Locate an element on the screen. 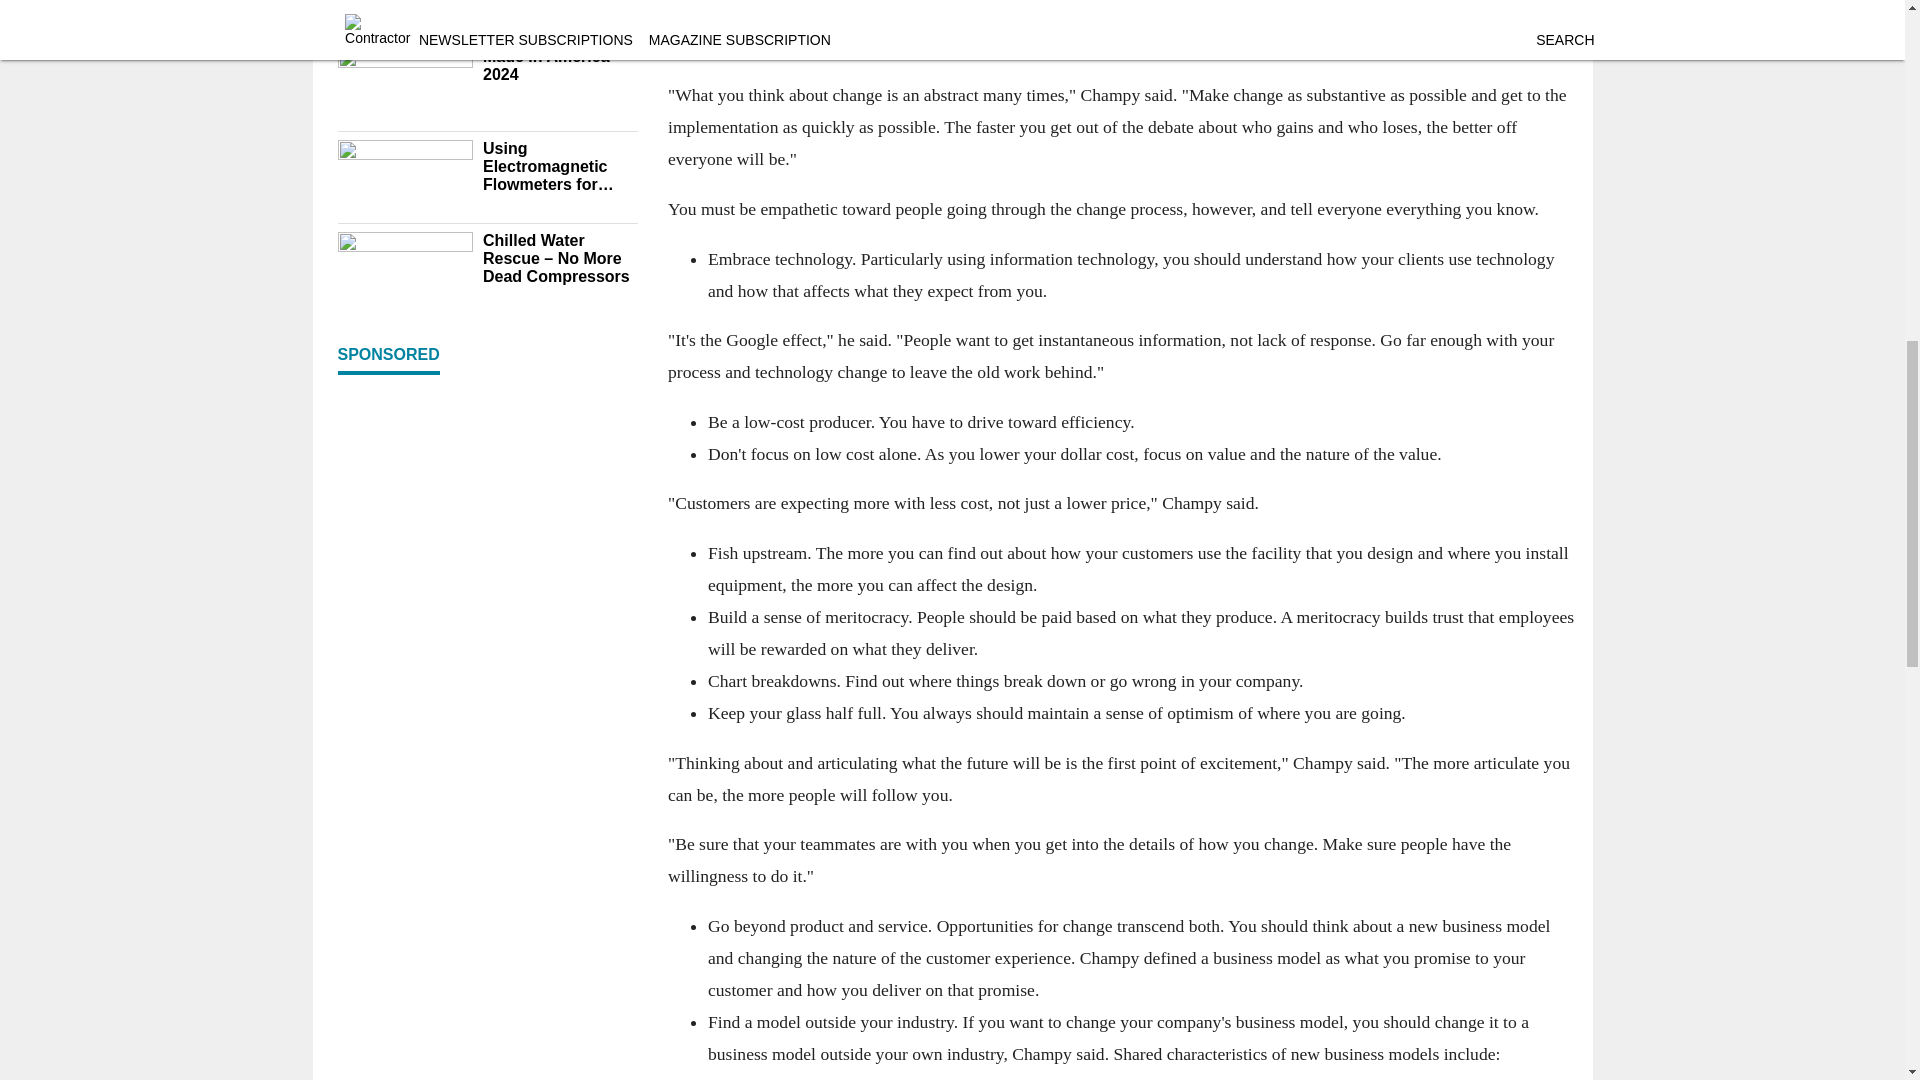  Made in America 2024 is located at coordinates (559, 66).